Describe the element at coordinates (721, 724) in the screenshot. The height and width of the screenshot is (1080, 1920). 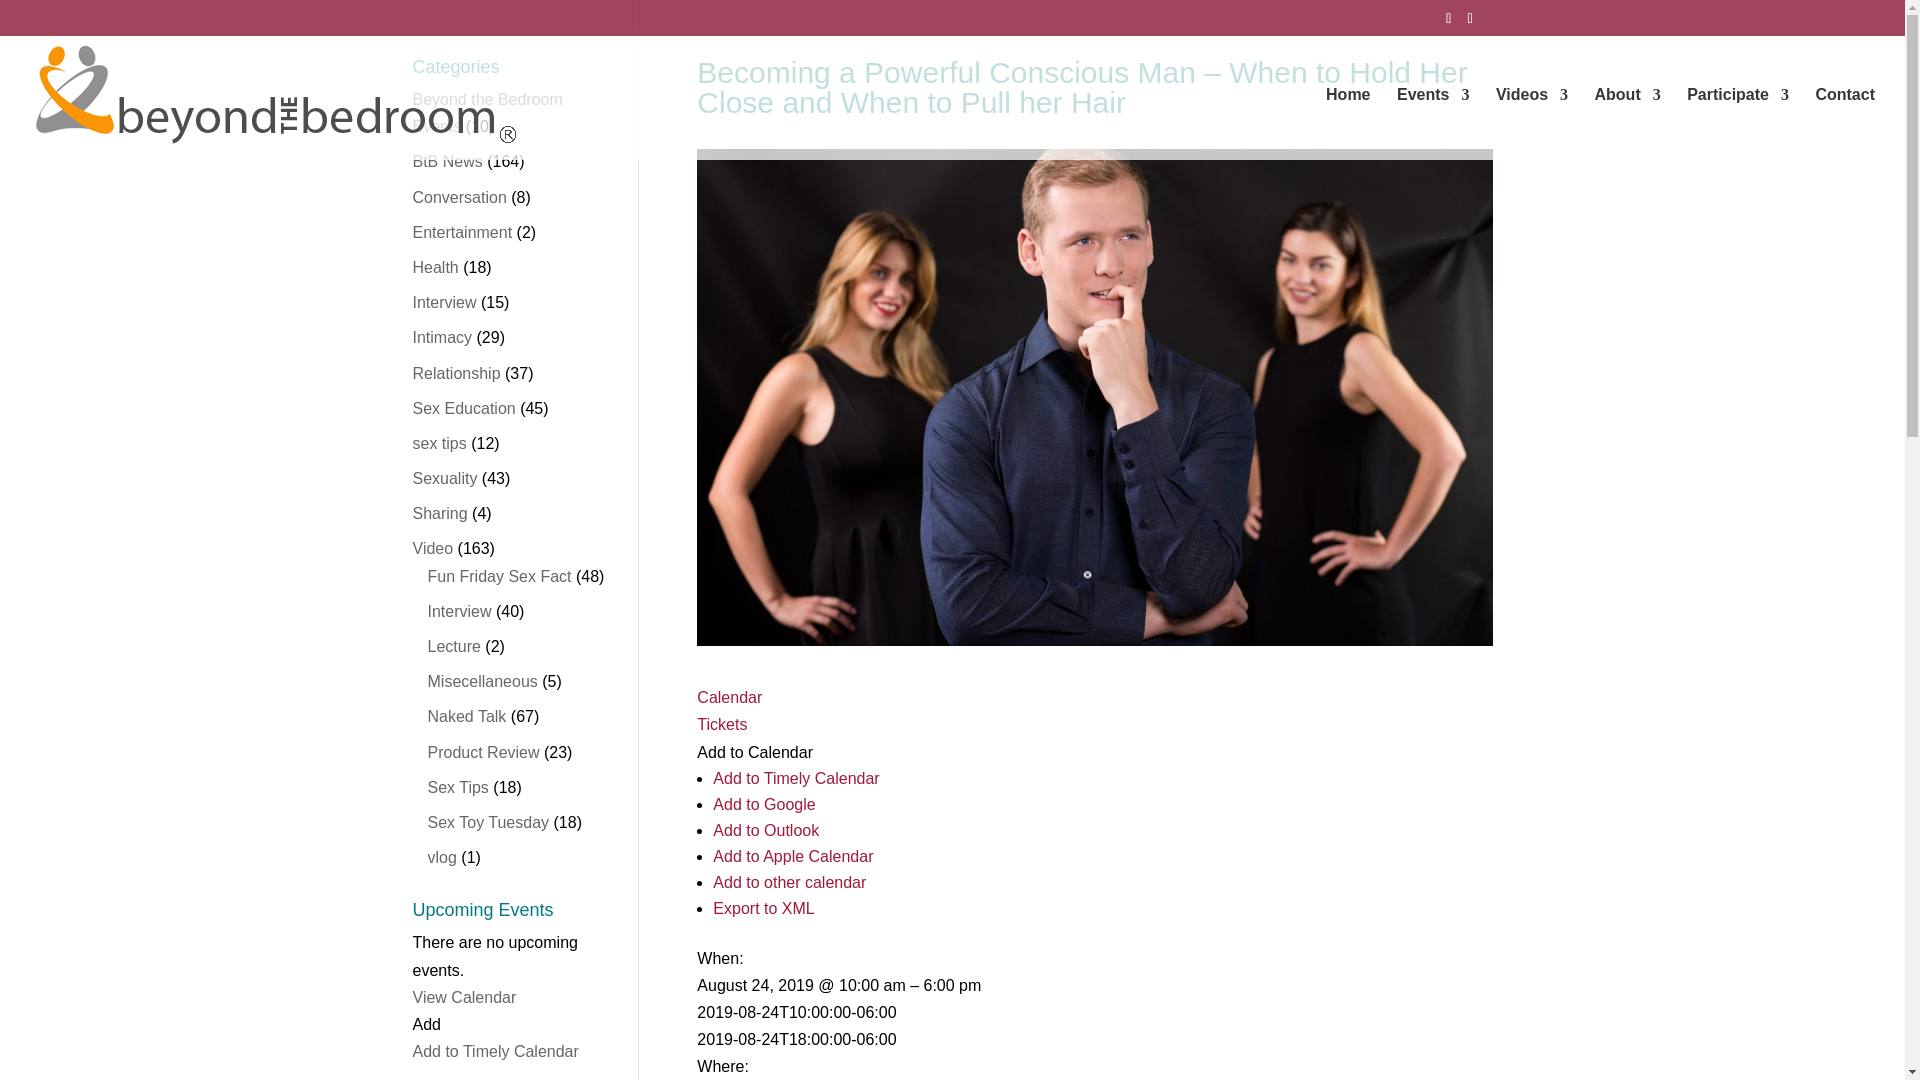
I see `Tickets` at that location.